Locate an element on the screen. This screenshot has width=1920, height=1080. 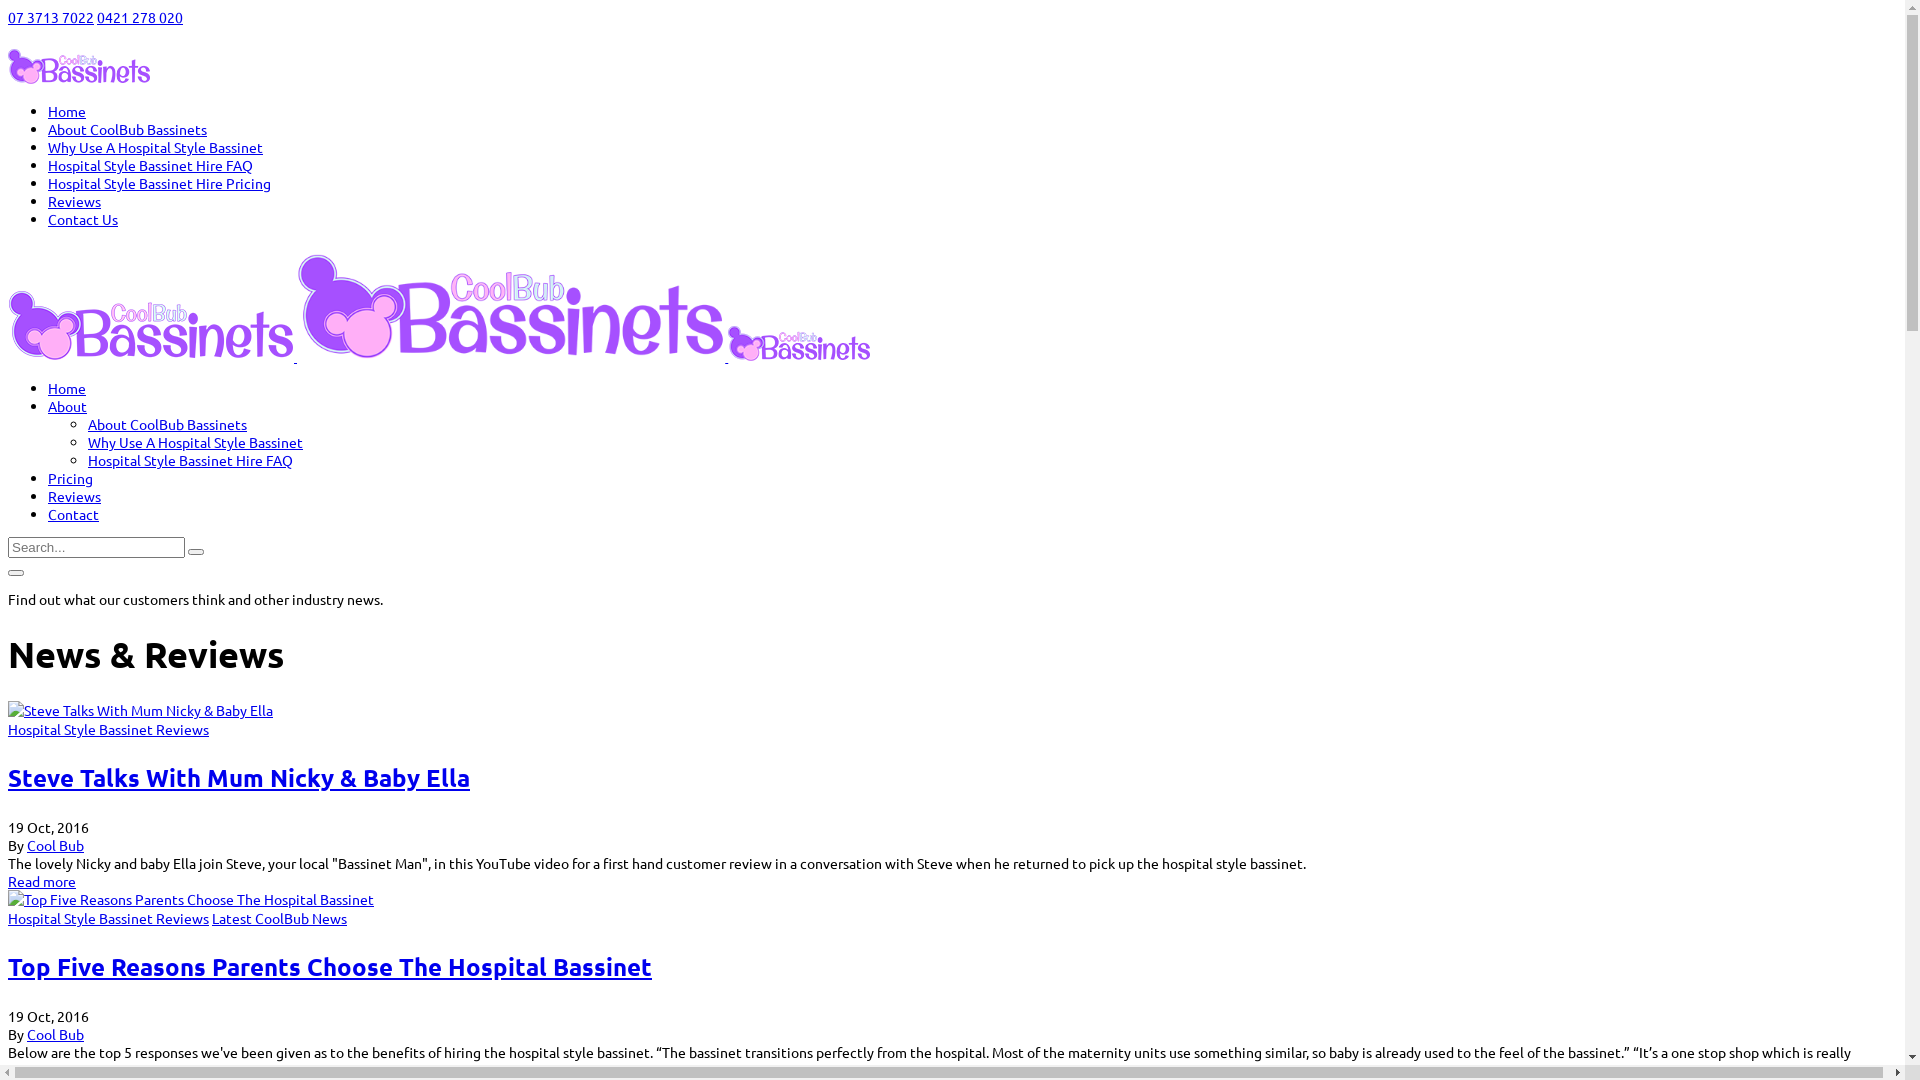
Latest CoolBub News is located at coordinates (280, 918).